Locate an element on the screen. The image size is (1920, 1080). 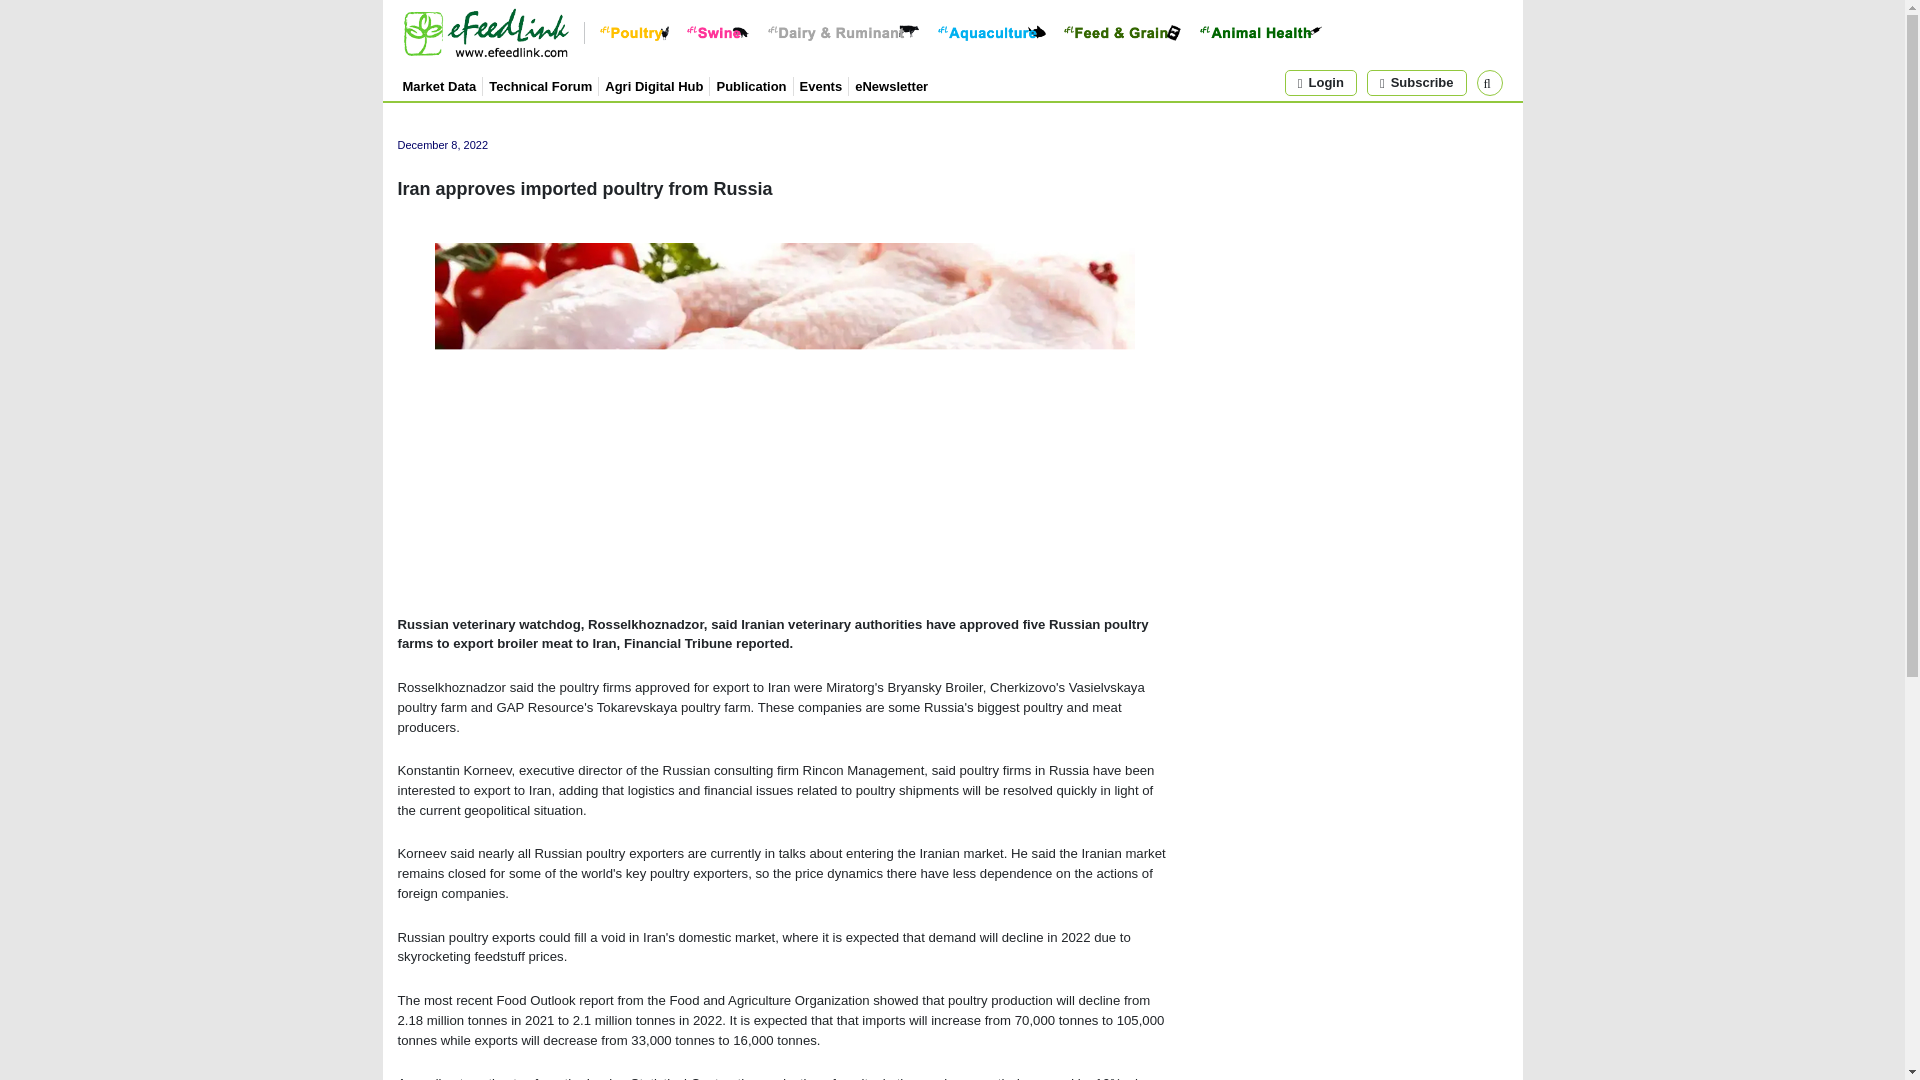
Animal Health is located at coordinates (1261, 32).